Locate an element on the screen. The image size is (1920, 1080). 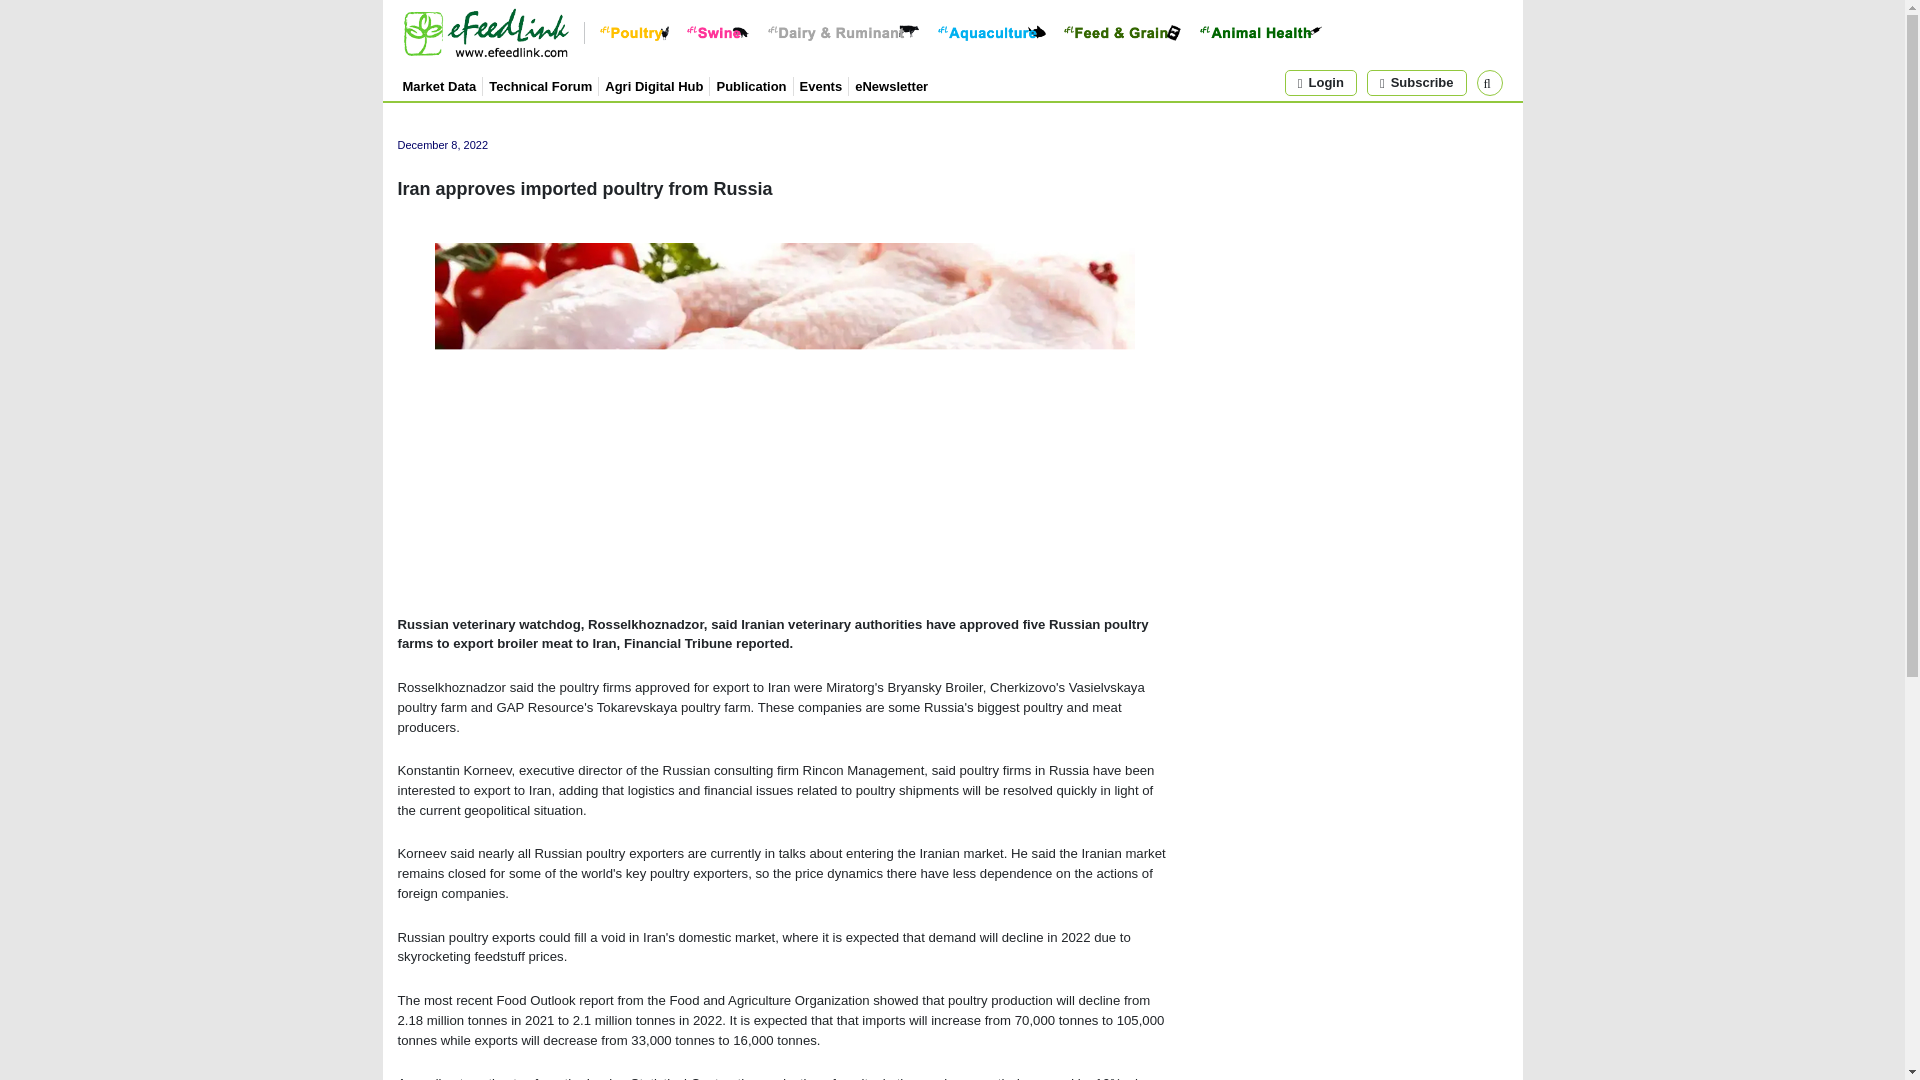
Animal Health is located at coordinates (1261, 32).